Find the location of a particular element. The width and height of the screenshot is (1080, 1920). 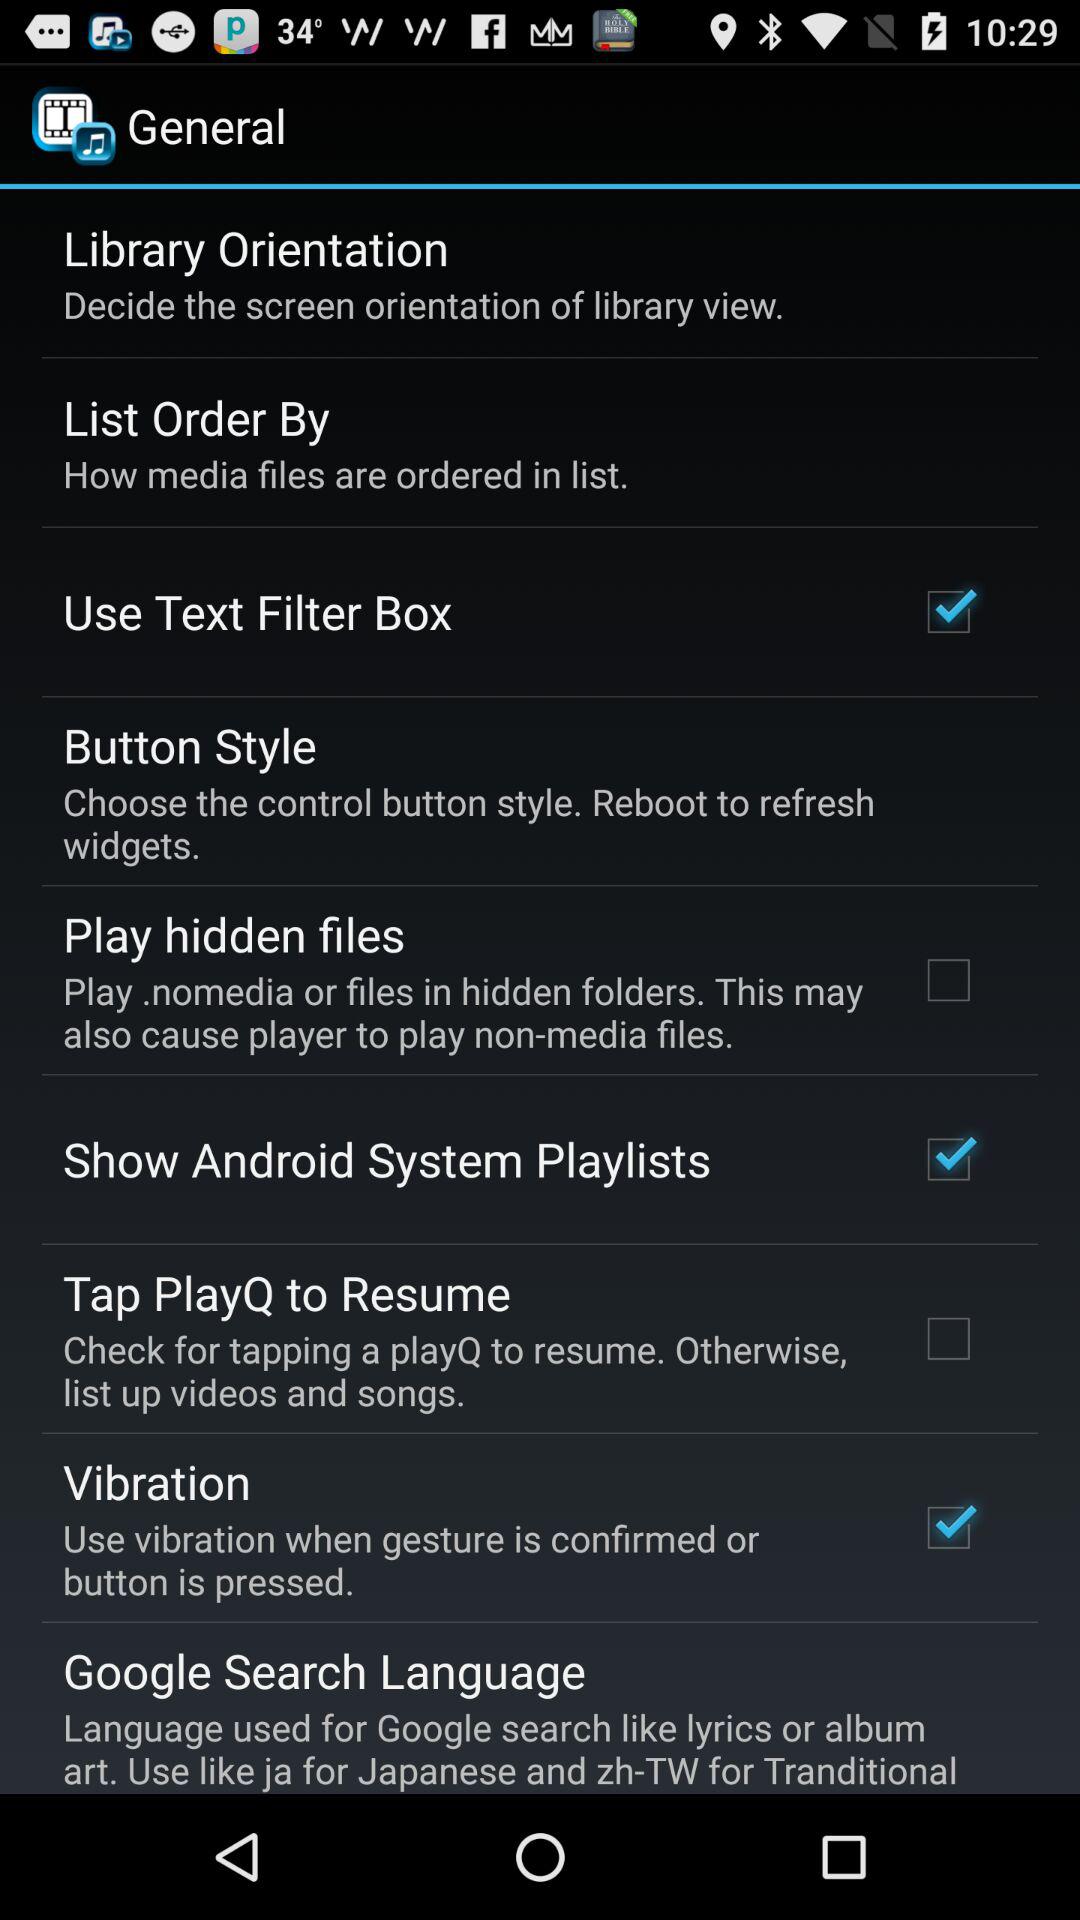

click on the check box which is beside tap playq to resume is located at coordinates (949, 1338).